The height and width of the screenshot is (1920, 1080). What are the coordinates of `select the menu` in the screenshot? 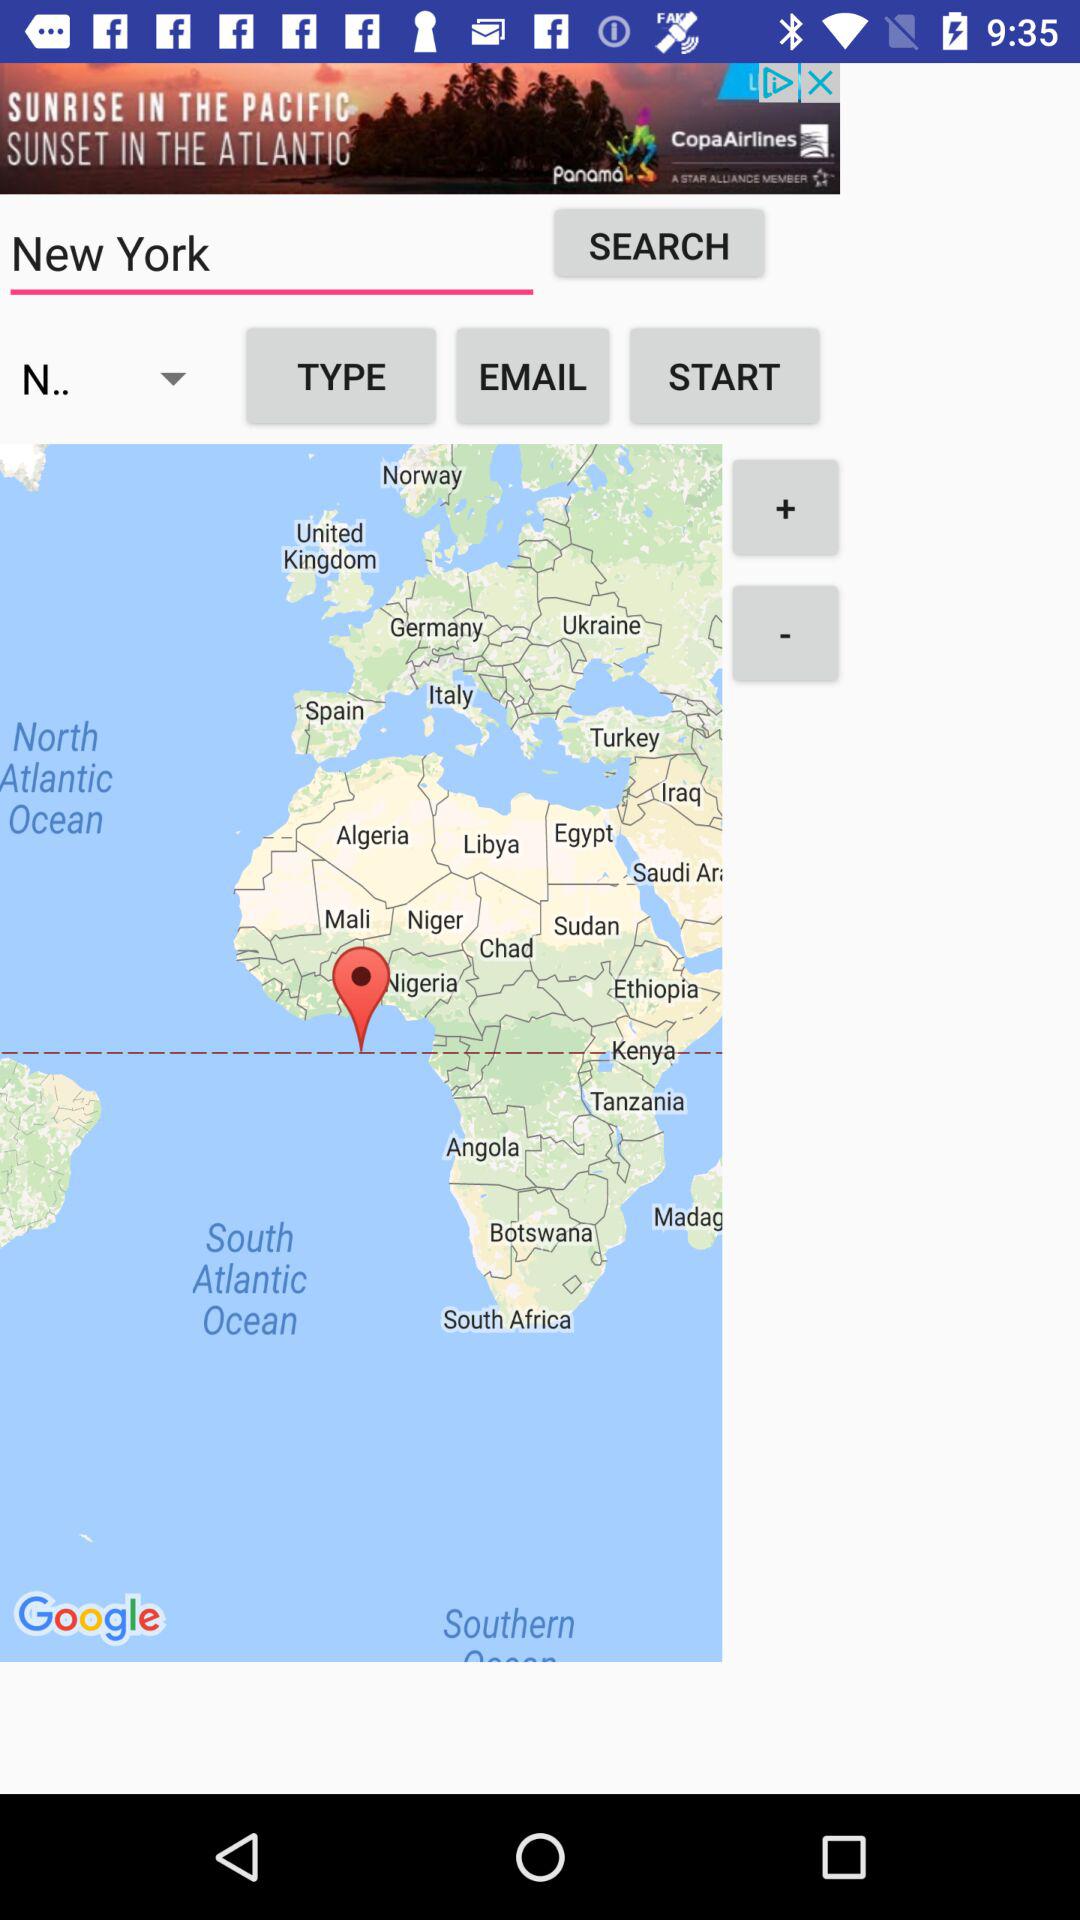 It's located at (420, 128).